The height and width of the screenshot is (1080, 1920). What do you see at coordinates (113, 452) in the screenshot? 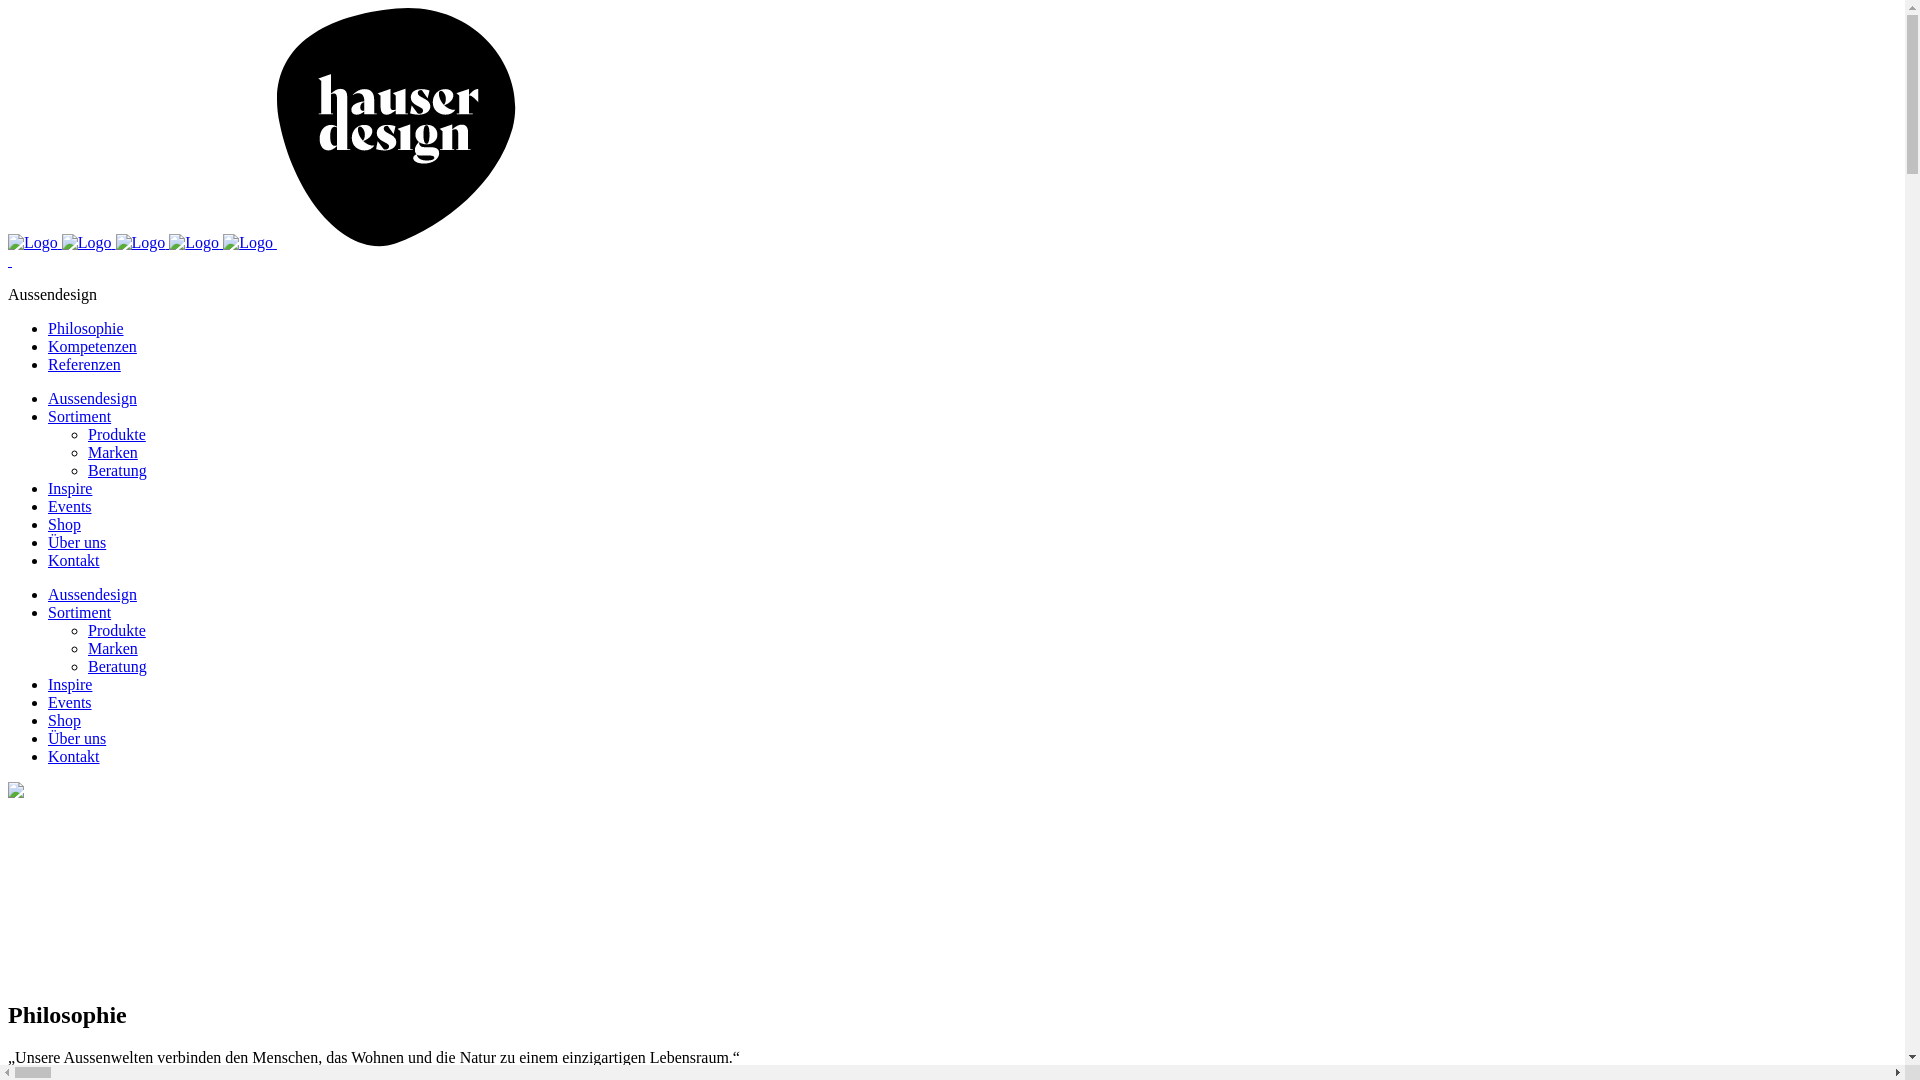
I see `Marken` at bounding box center [113, 452].